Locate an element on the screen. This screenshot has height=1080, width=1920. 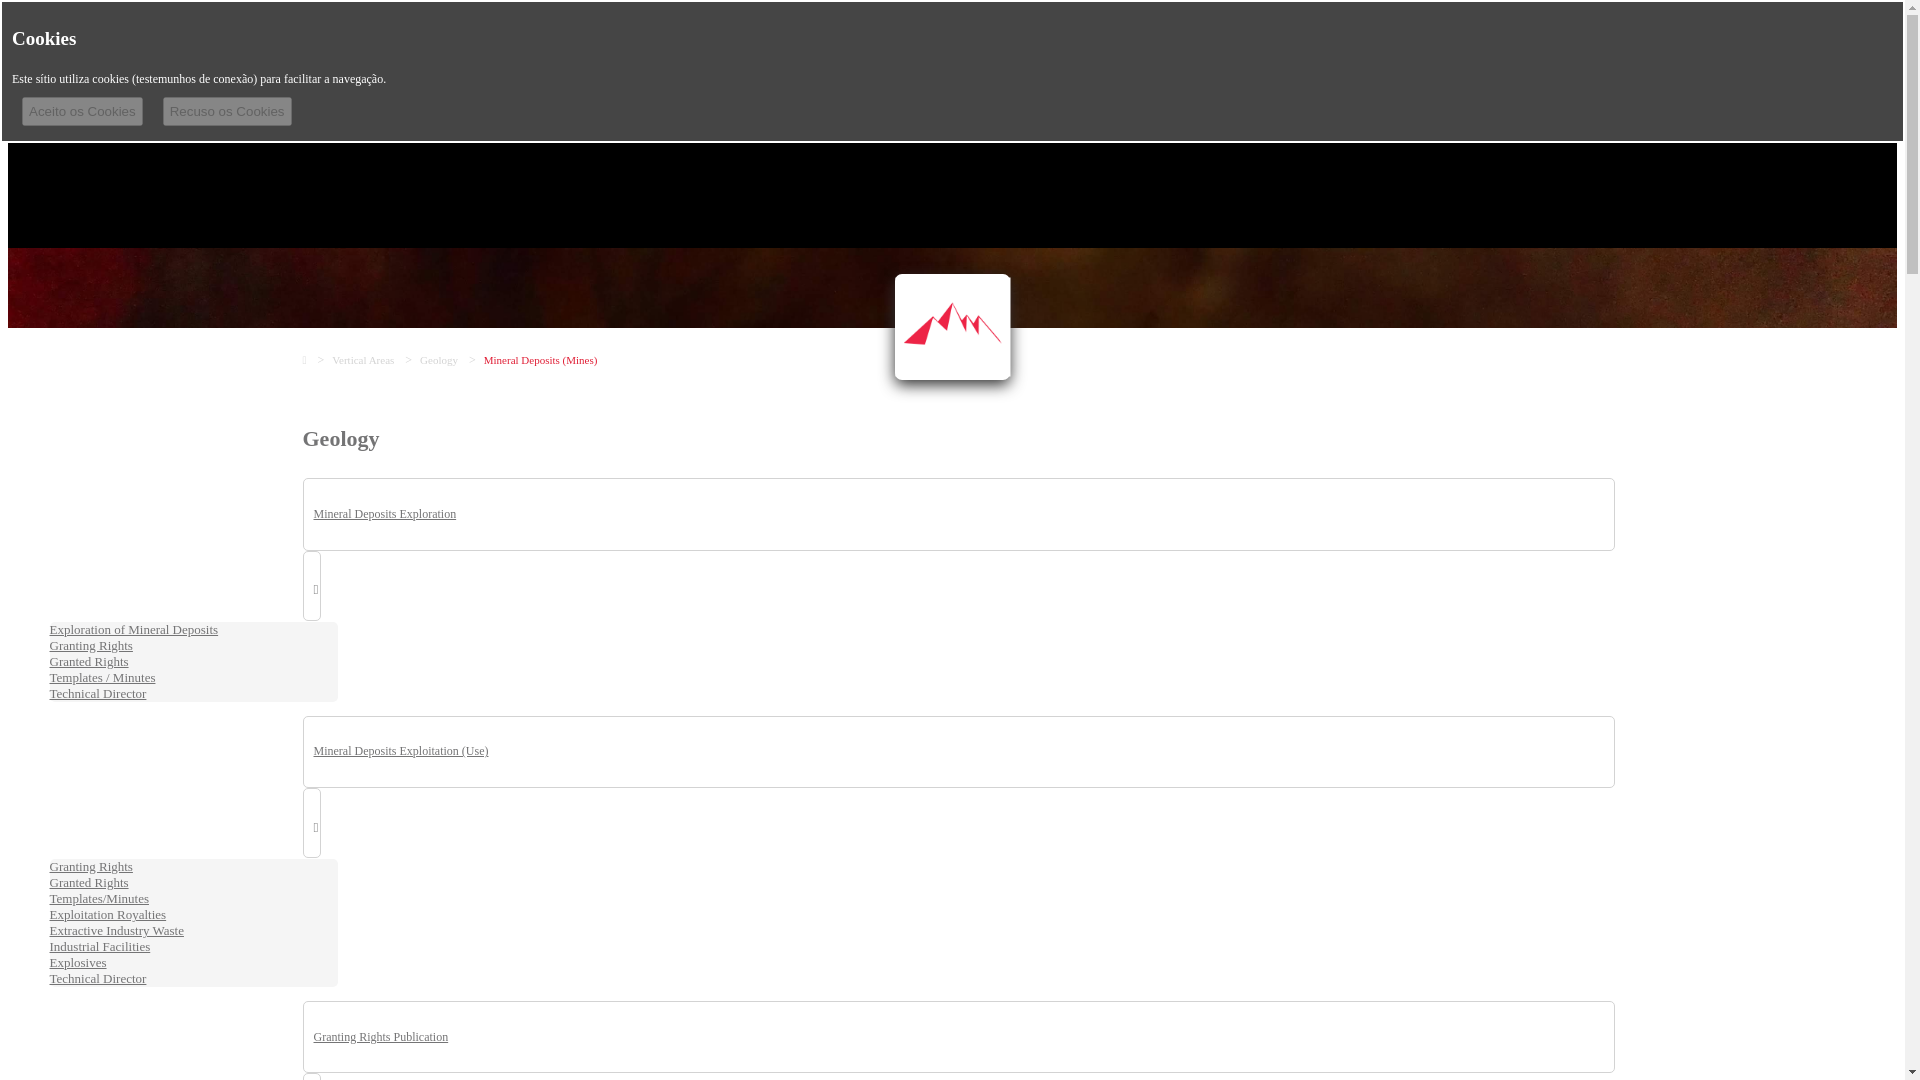
DGEG is located at coordinates (702, 88).